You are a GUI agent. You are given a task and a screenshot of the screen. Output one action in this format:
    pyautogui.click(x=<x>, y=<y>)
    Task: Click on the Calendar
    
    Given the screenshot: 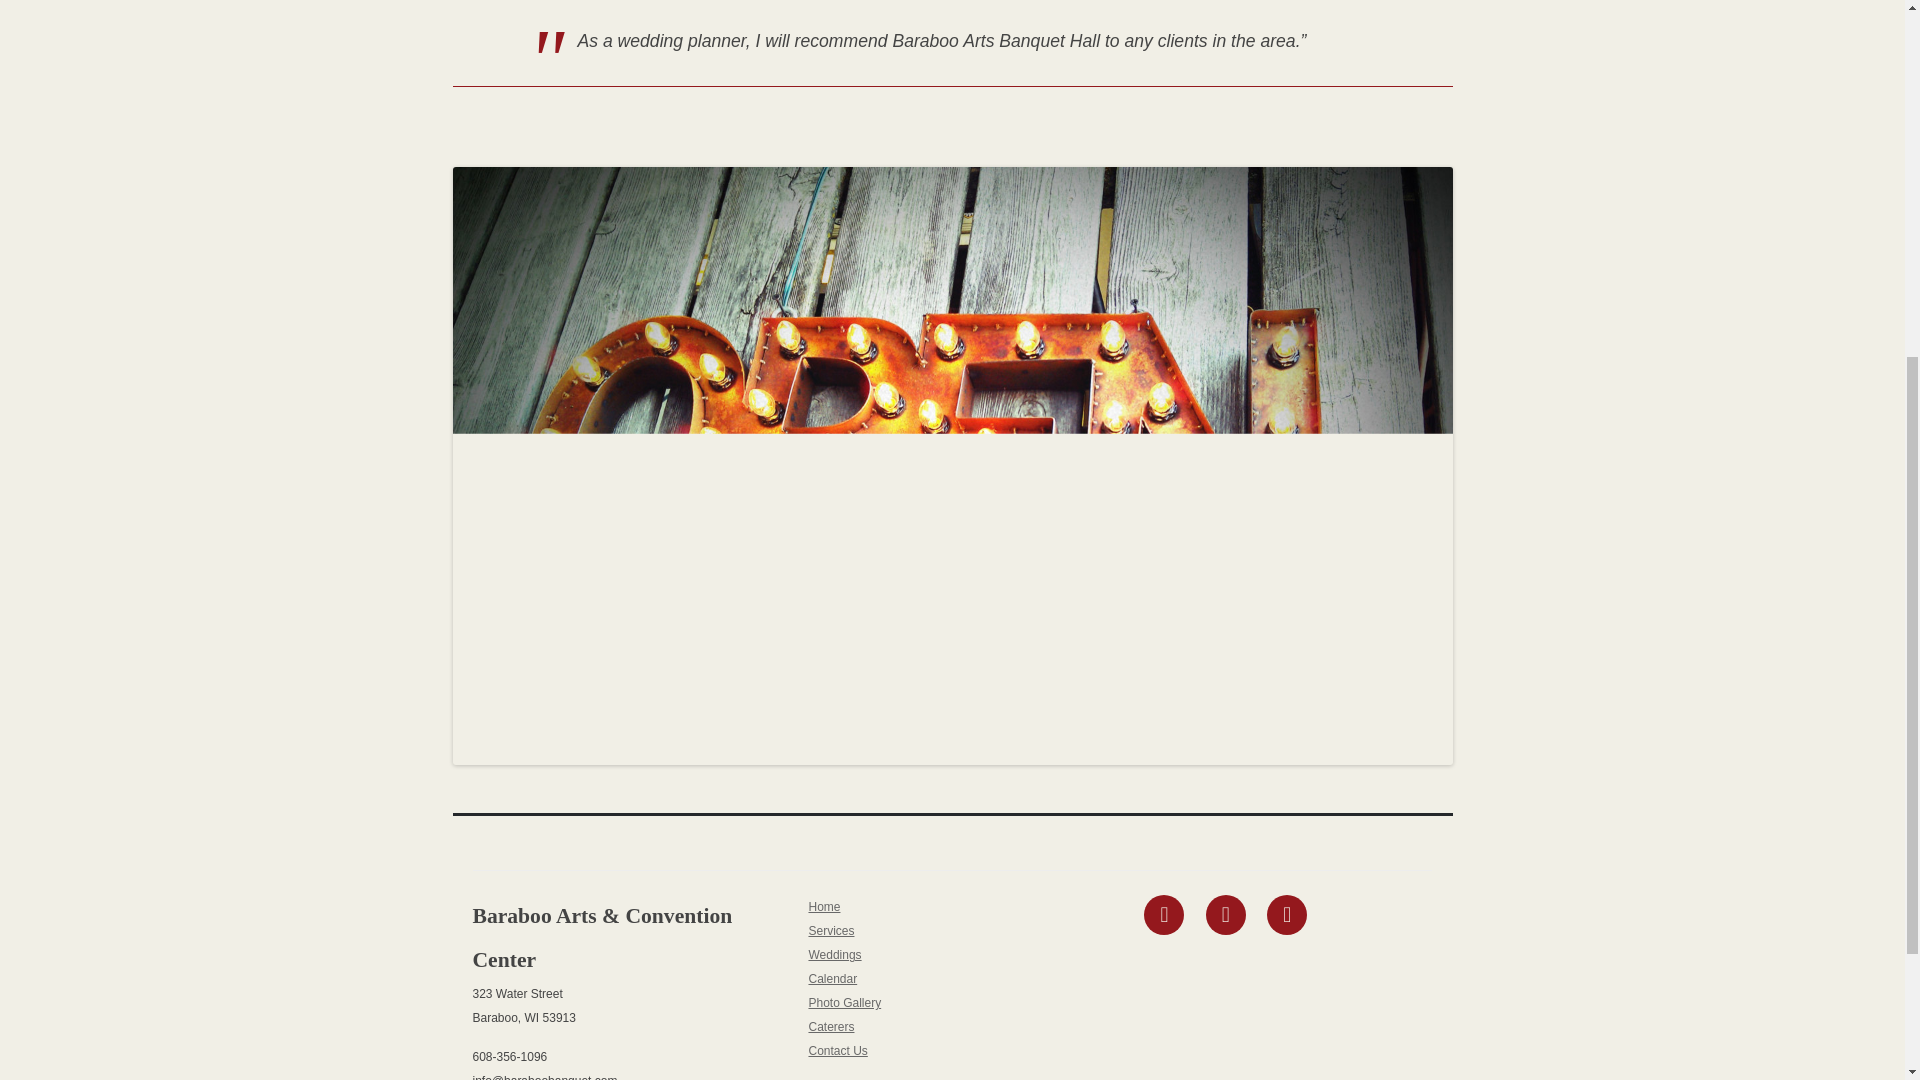 What is the action you would take?
    pyautogui.click(x=832, y=979)
    